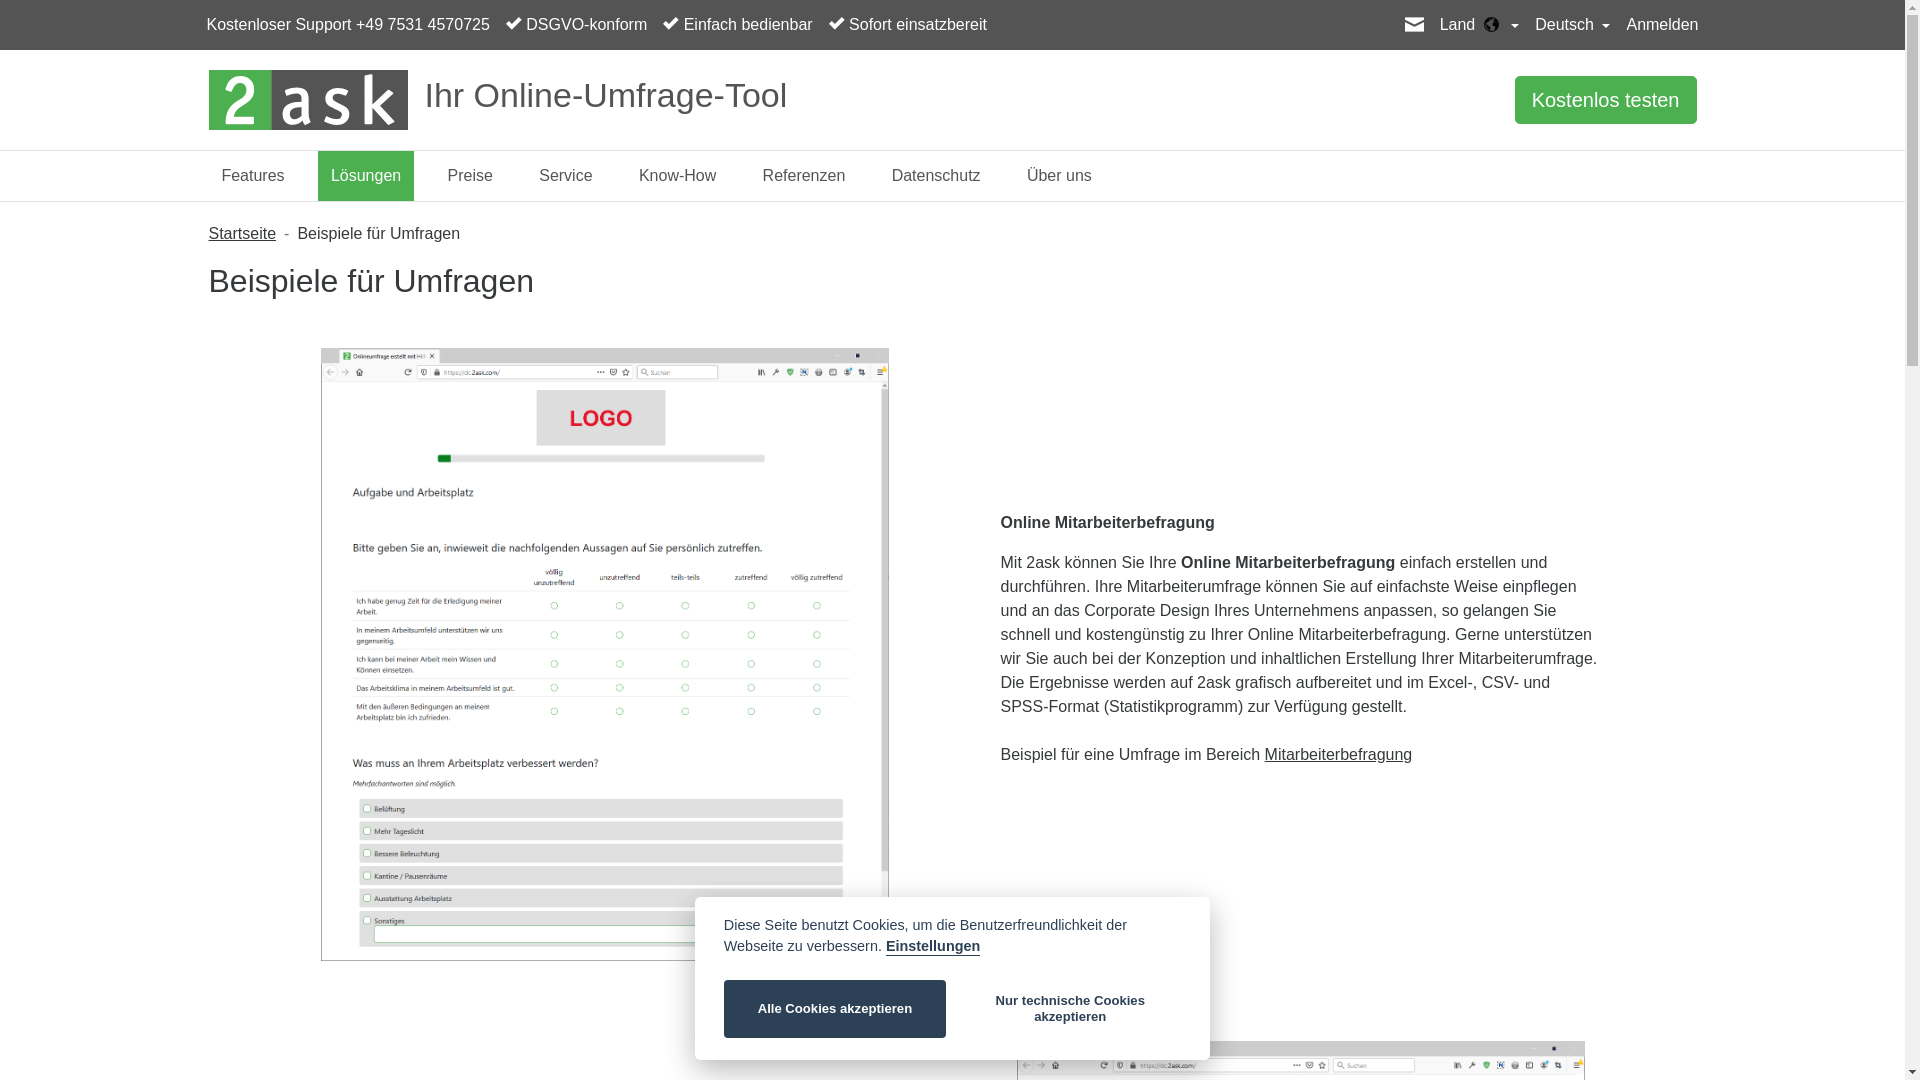 This screenshot has width=1920, height=1080. Describe the element at coordinates (932, 947) in the screenshot. I see `Einstellungen` at that location.